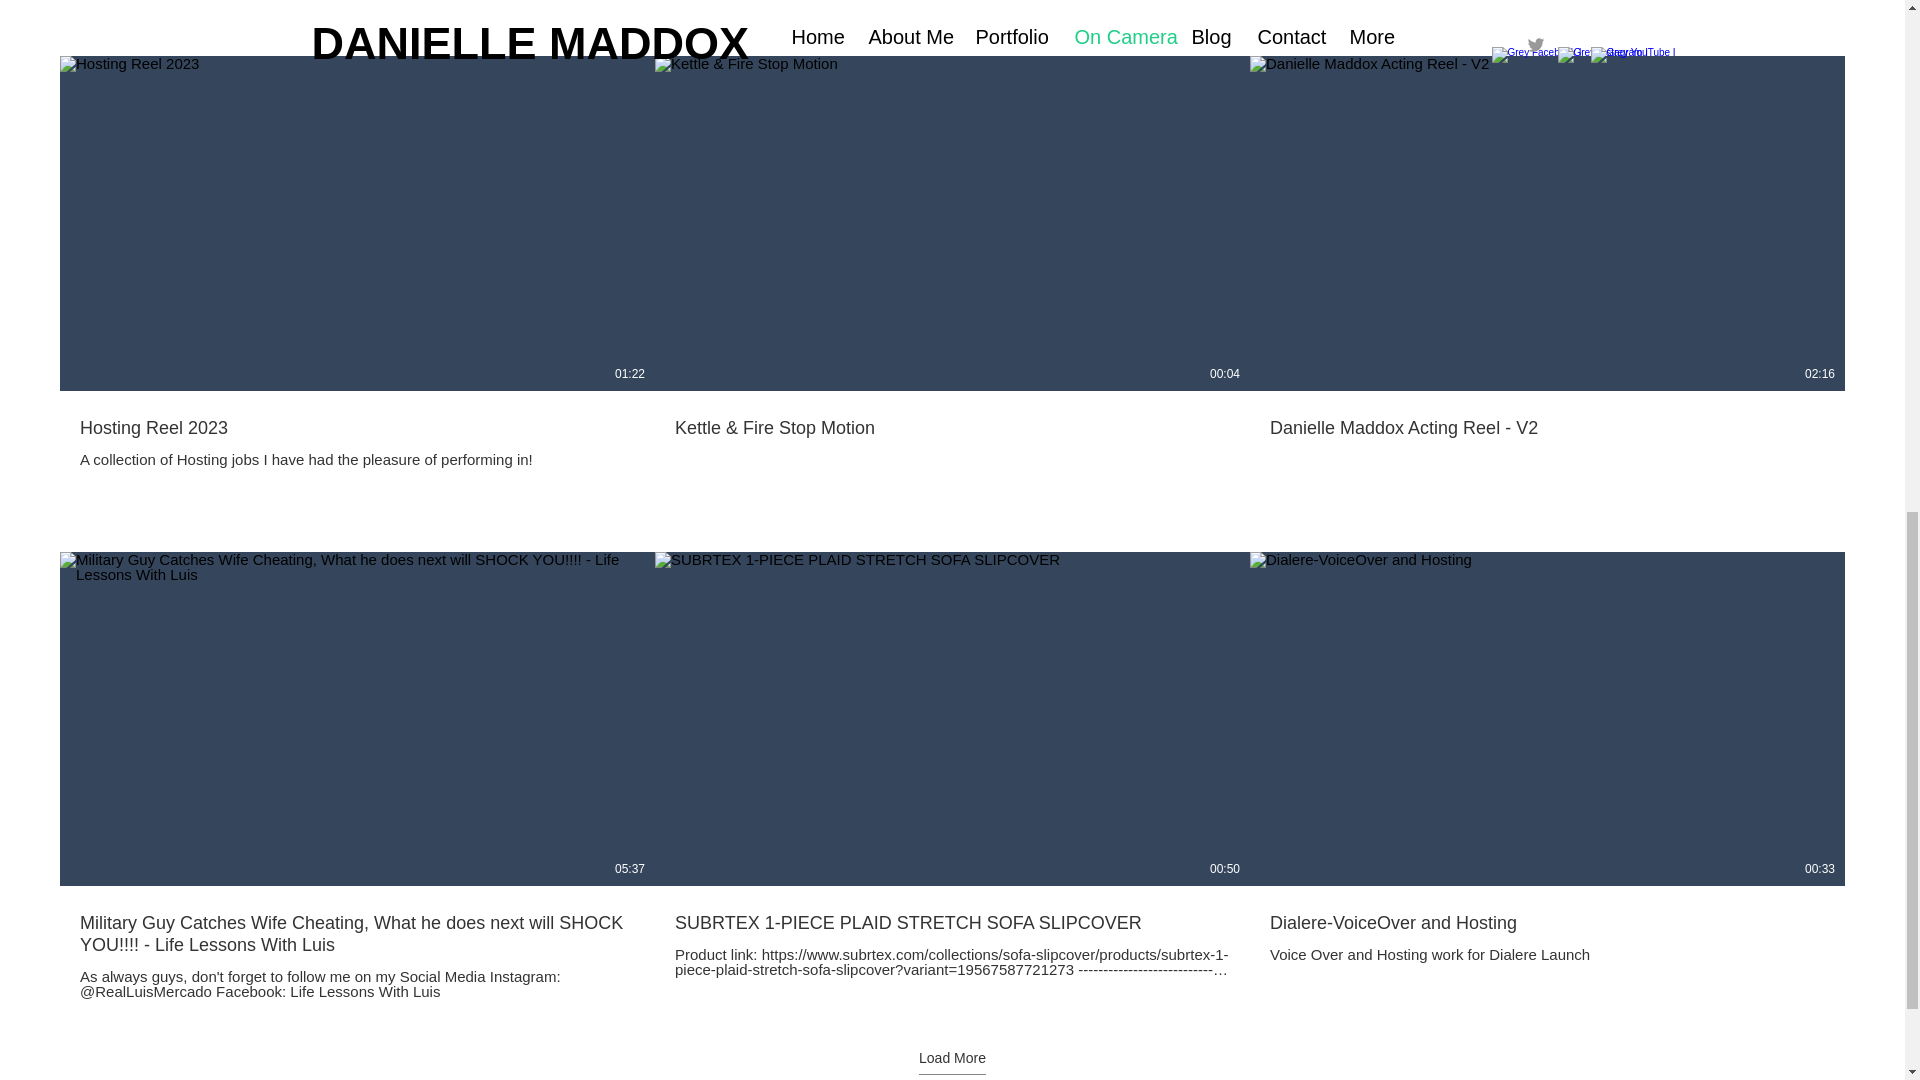 Image resolution: width=1920 pixels, height=1080 pixels. What do you see at coordinates (1547, 923) in the screenshot?
I see `Dialere-VoiceOver and Hosting` at bounding box center [1547, 923].